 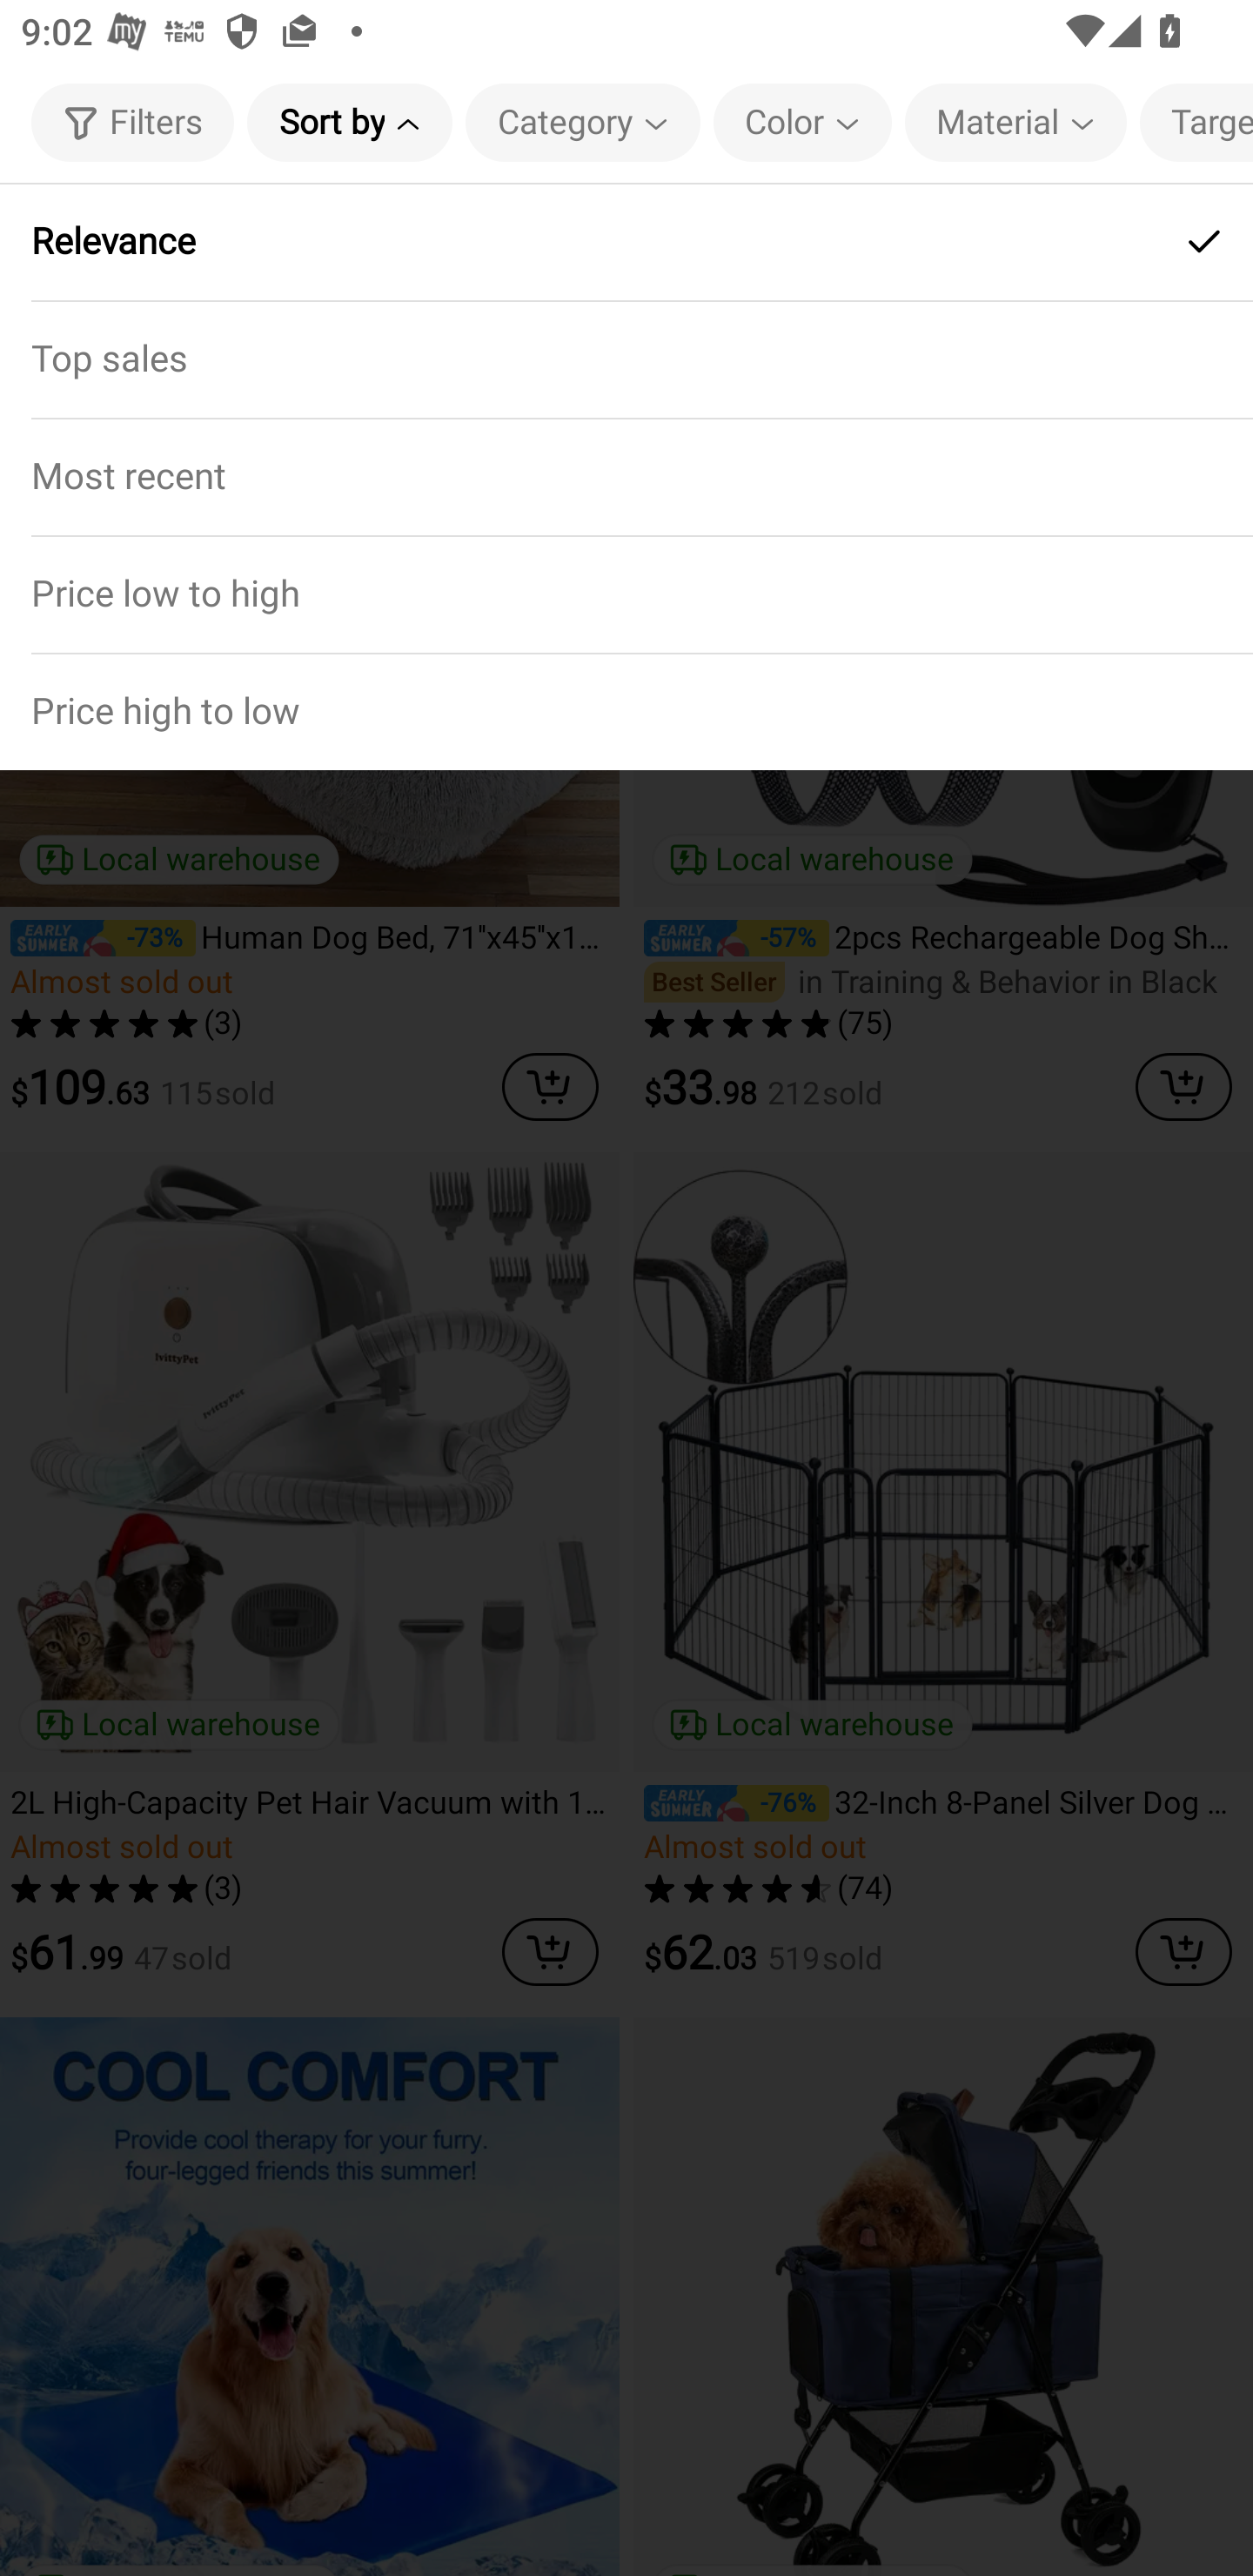 I want to click on Sort by, so click(x=349, y=122).